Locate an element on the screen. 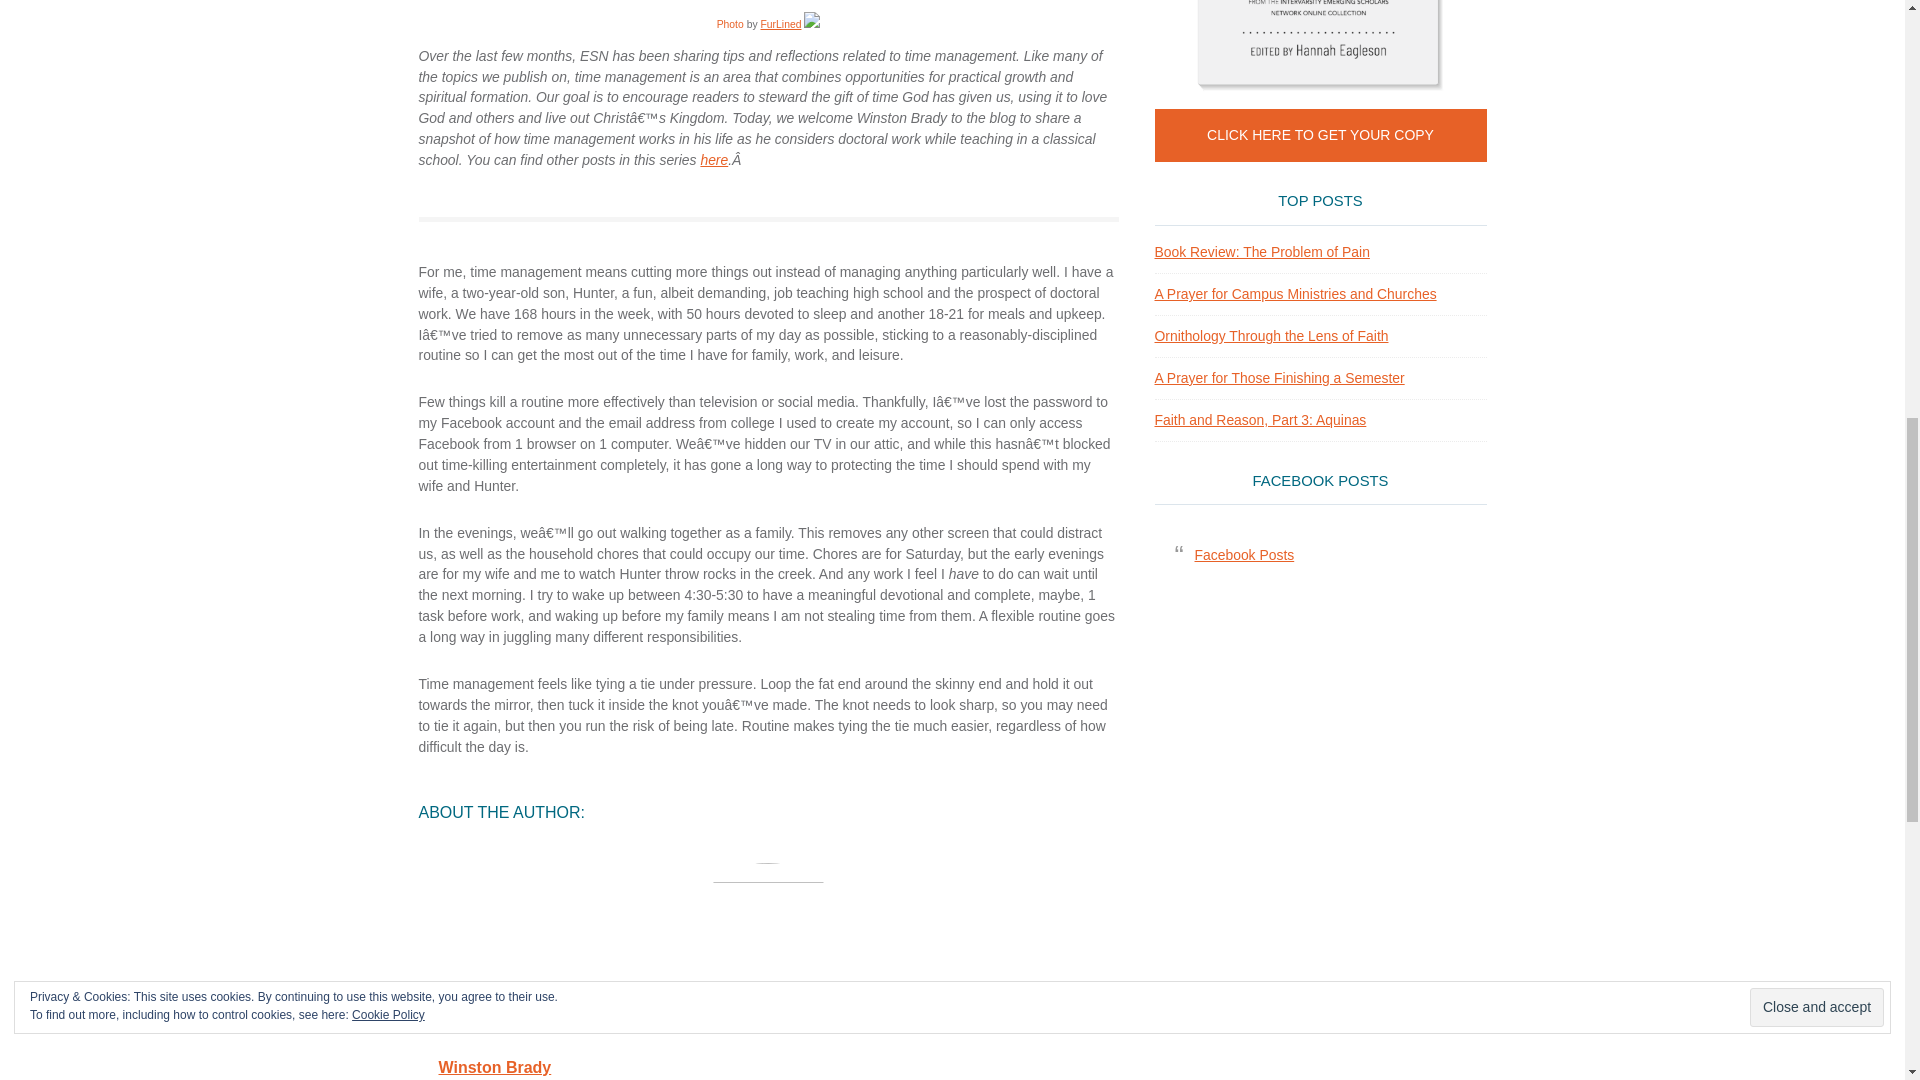 The width and height of the screenshot is (1920, 1080). FurLined is located at coordinates (780, 24).